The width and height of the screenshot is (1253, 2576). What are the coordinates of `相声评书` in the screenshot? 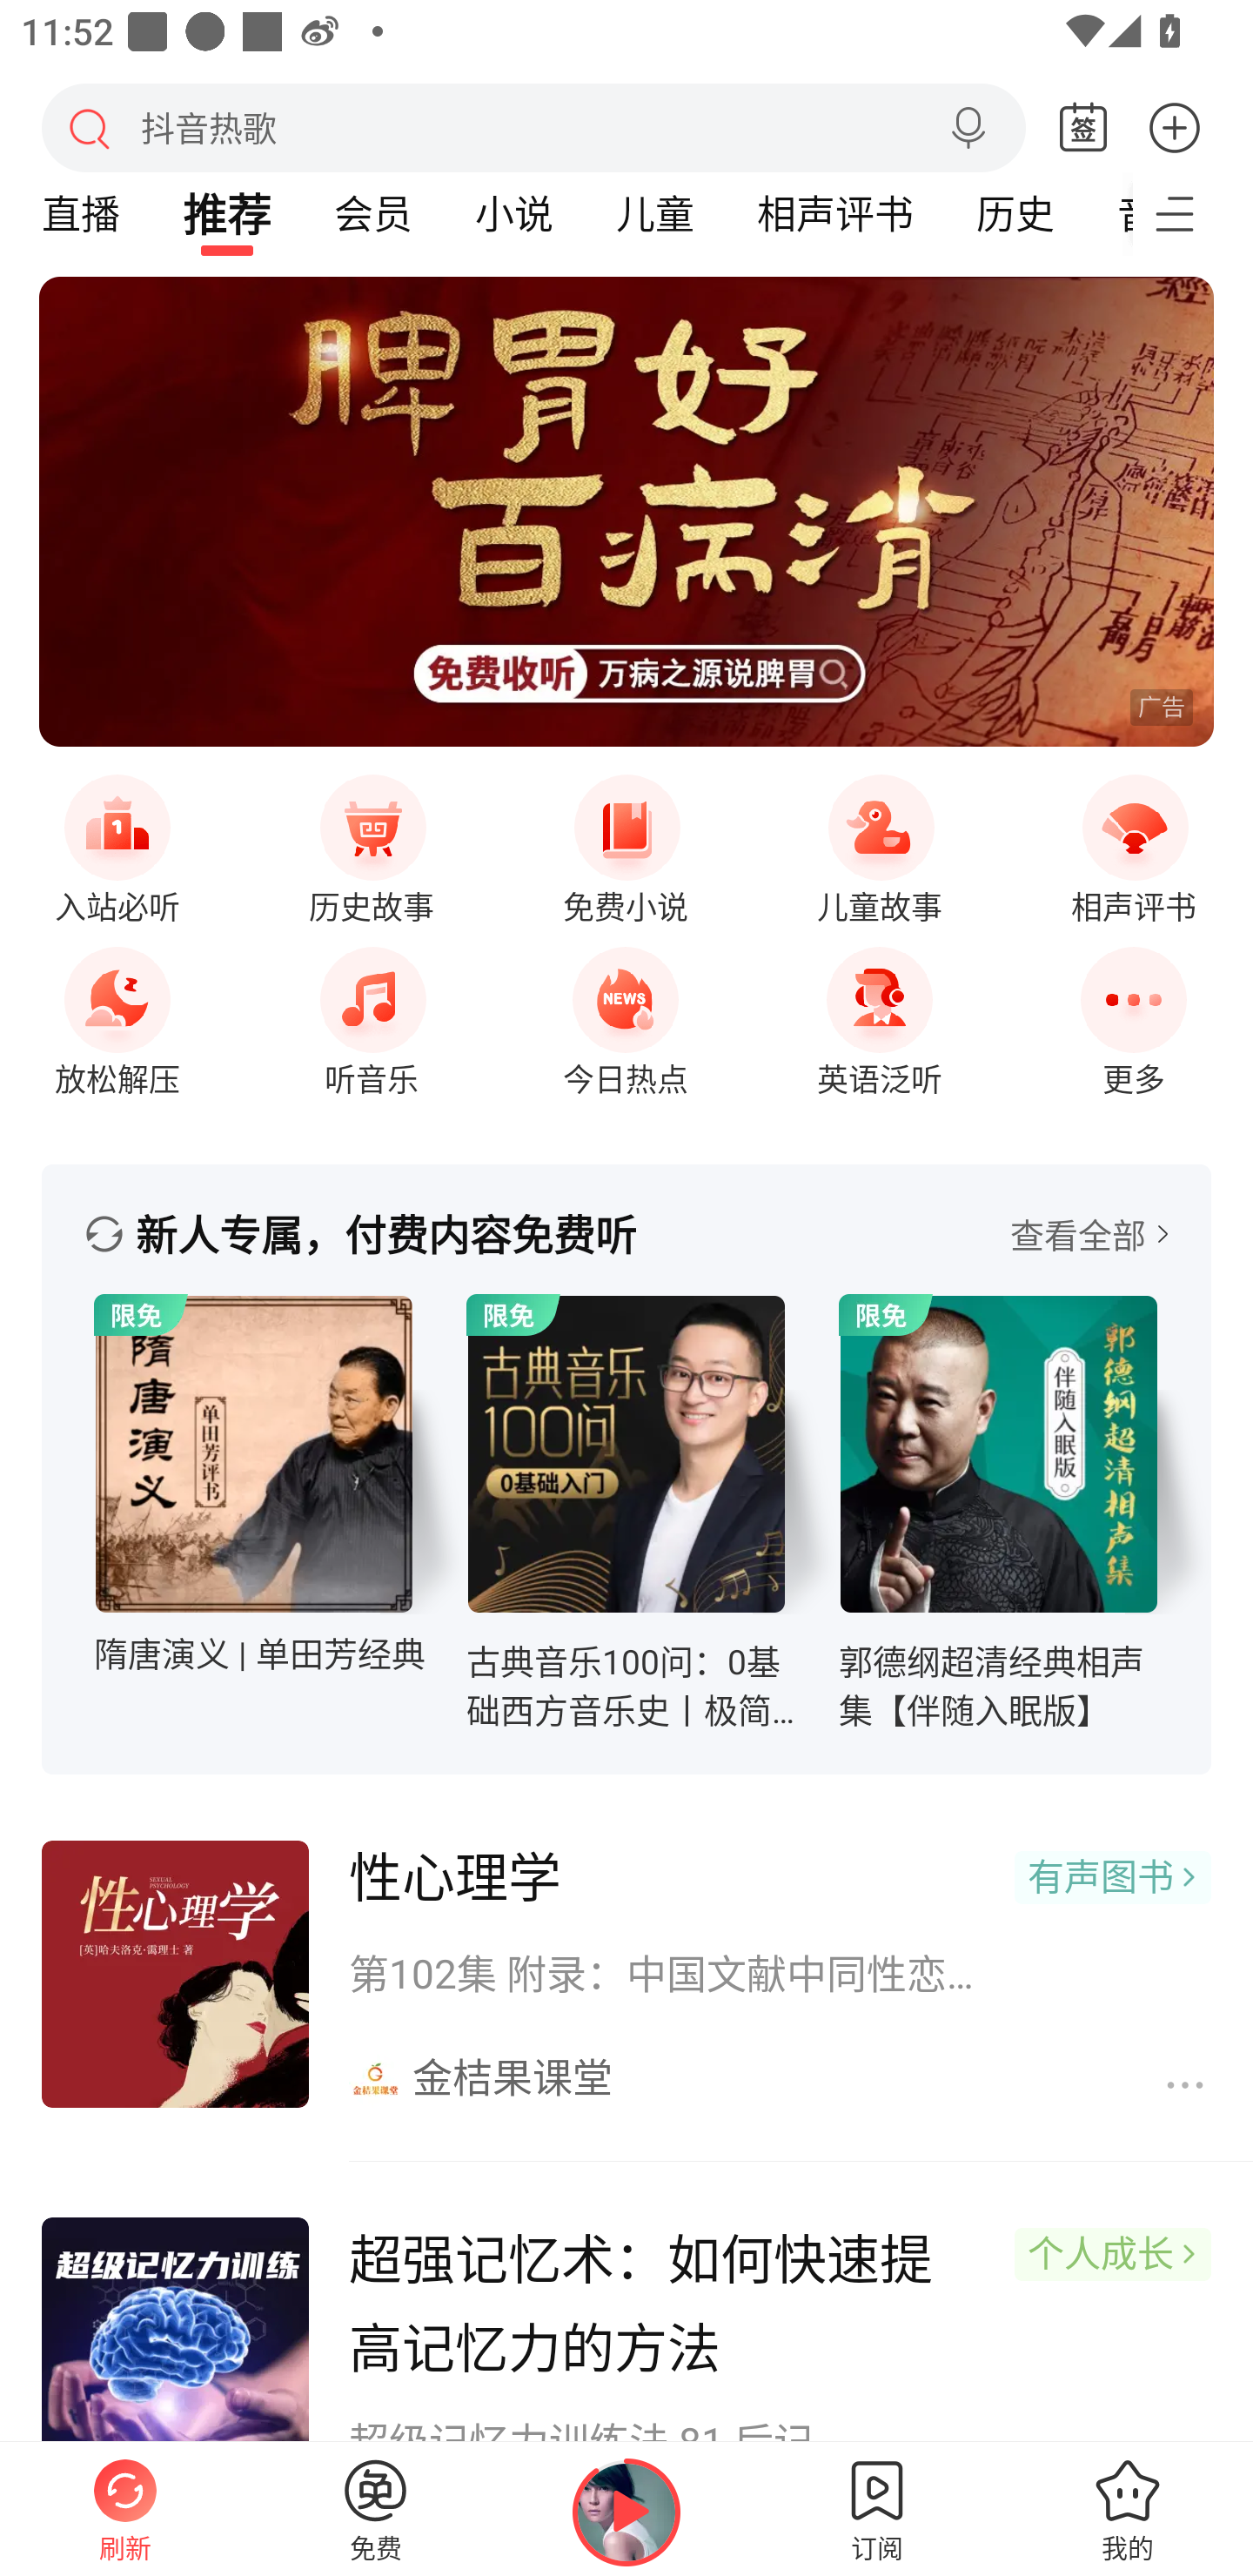 It's located at (1133, 844).